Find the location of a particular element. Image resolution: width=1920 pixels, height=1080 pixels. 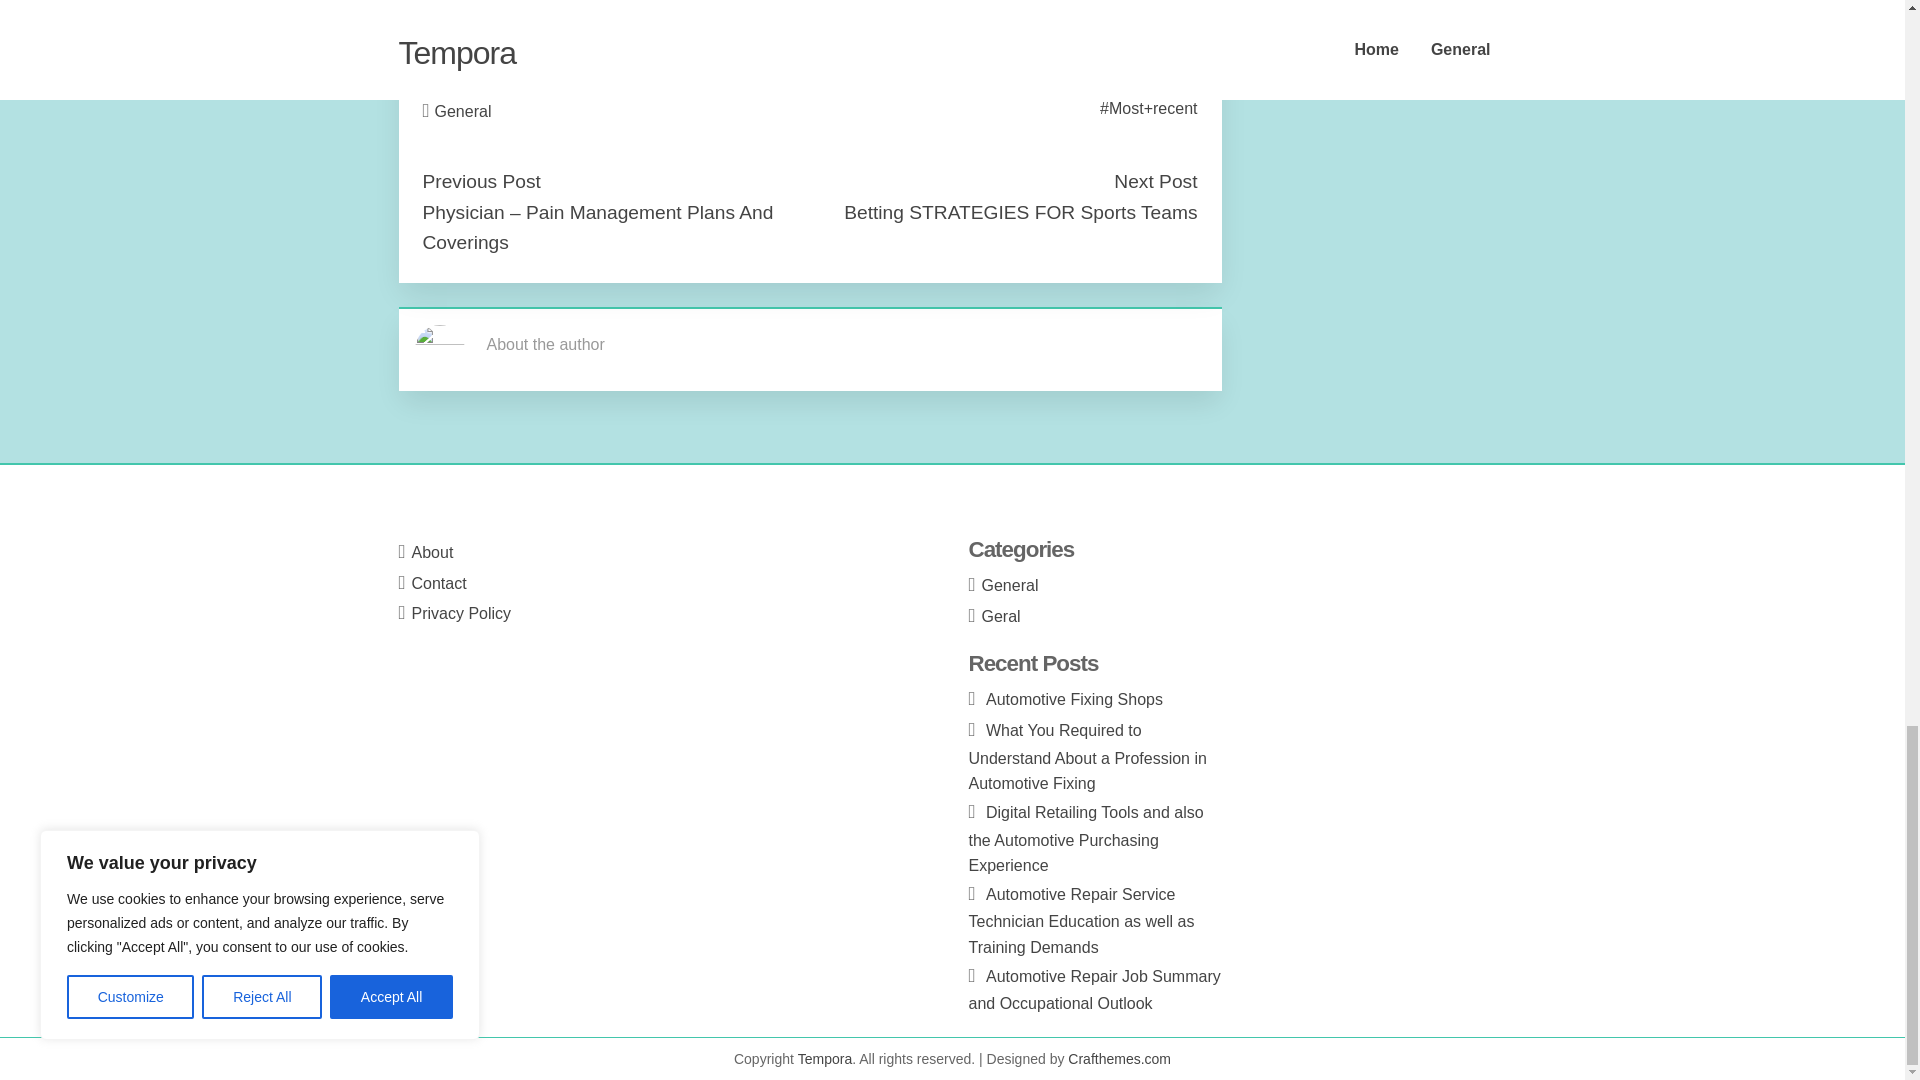

Next Post is located at coordinates (1154, 181).